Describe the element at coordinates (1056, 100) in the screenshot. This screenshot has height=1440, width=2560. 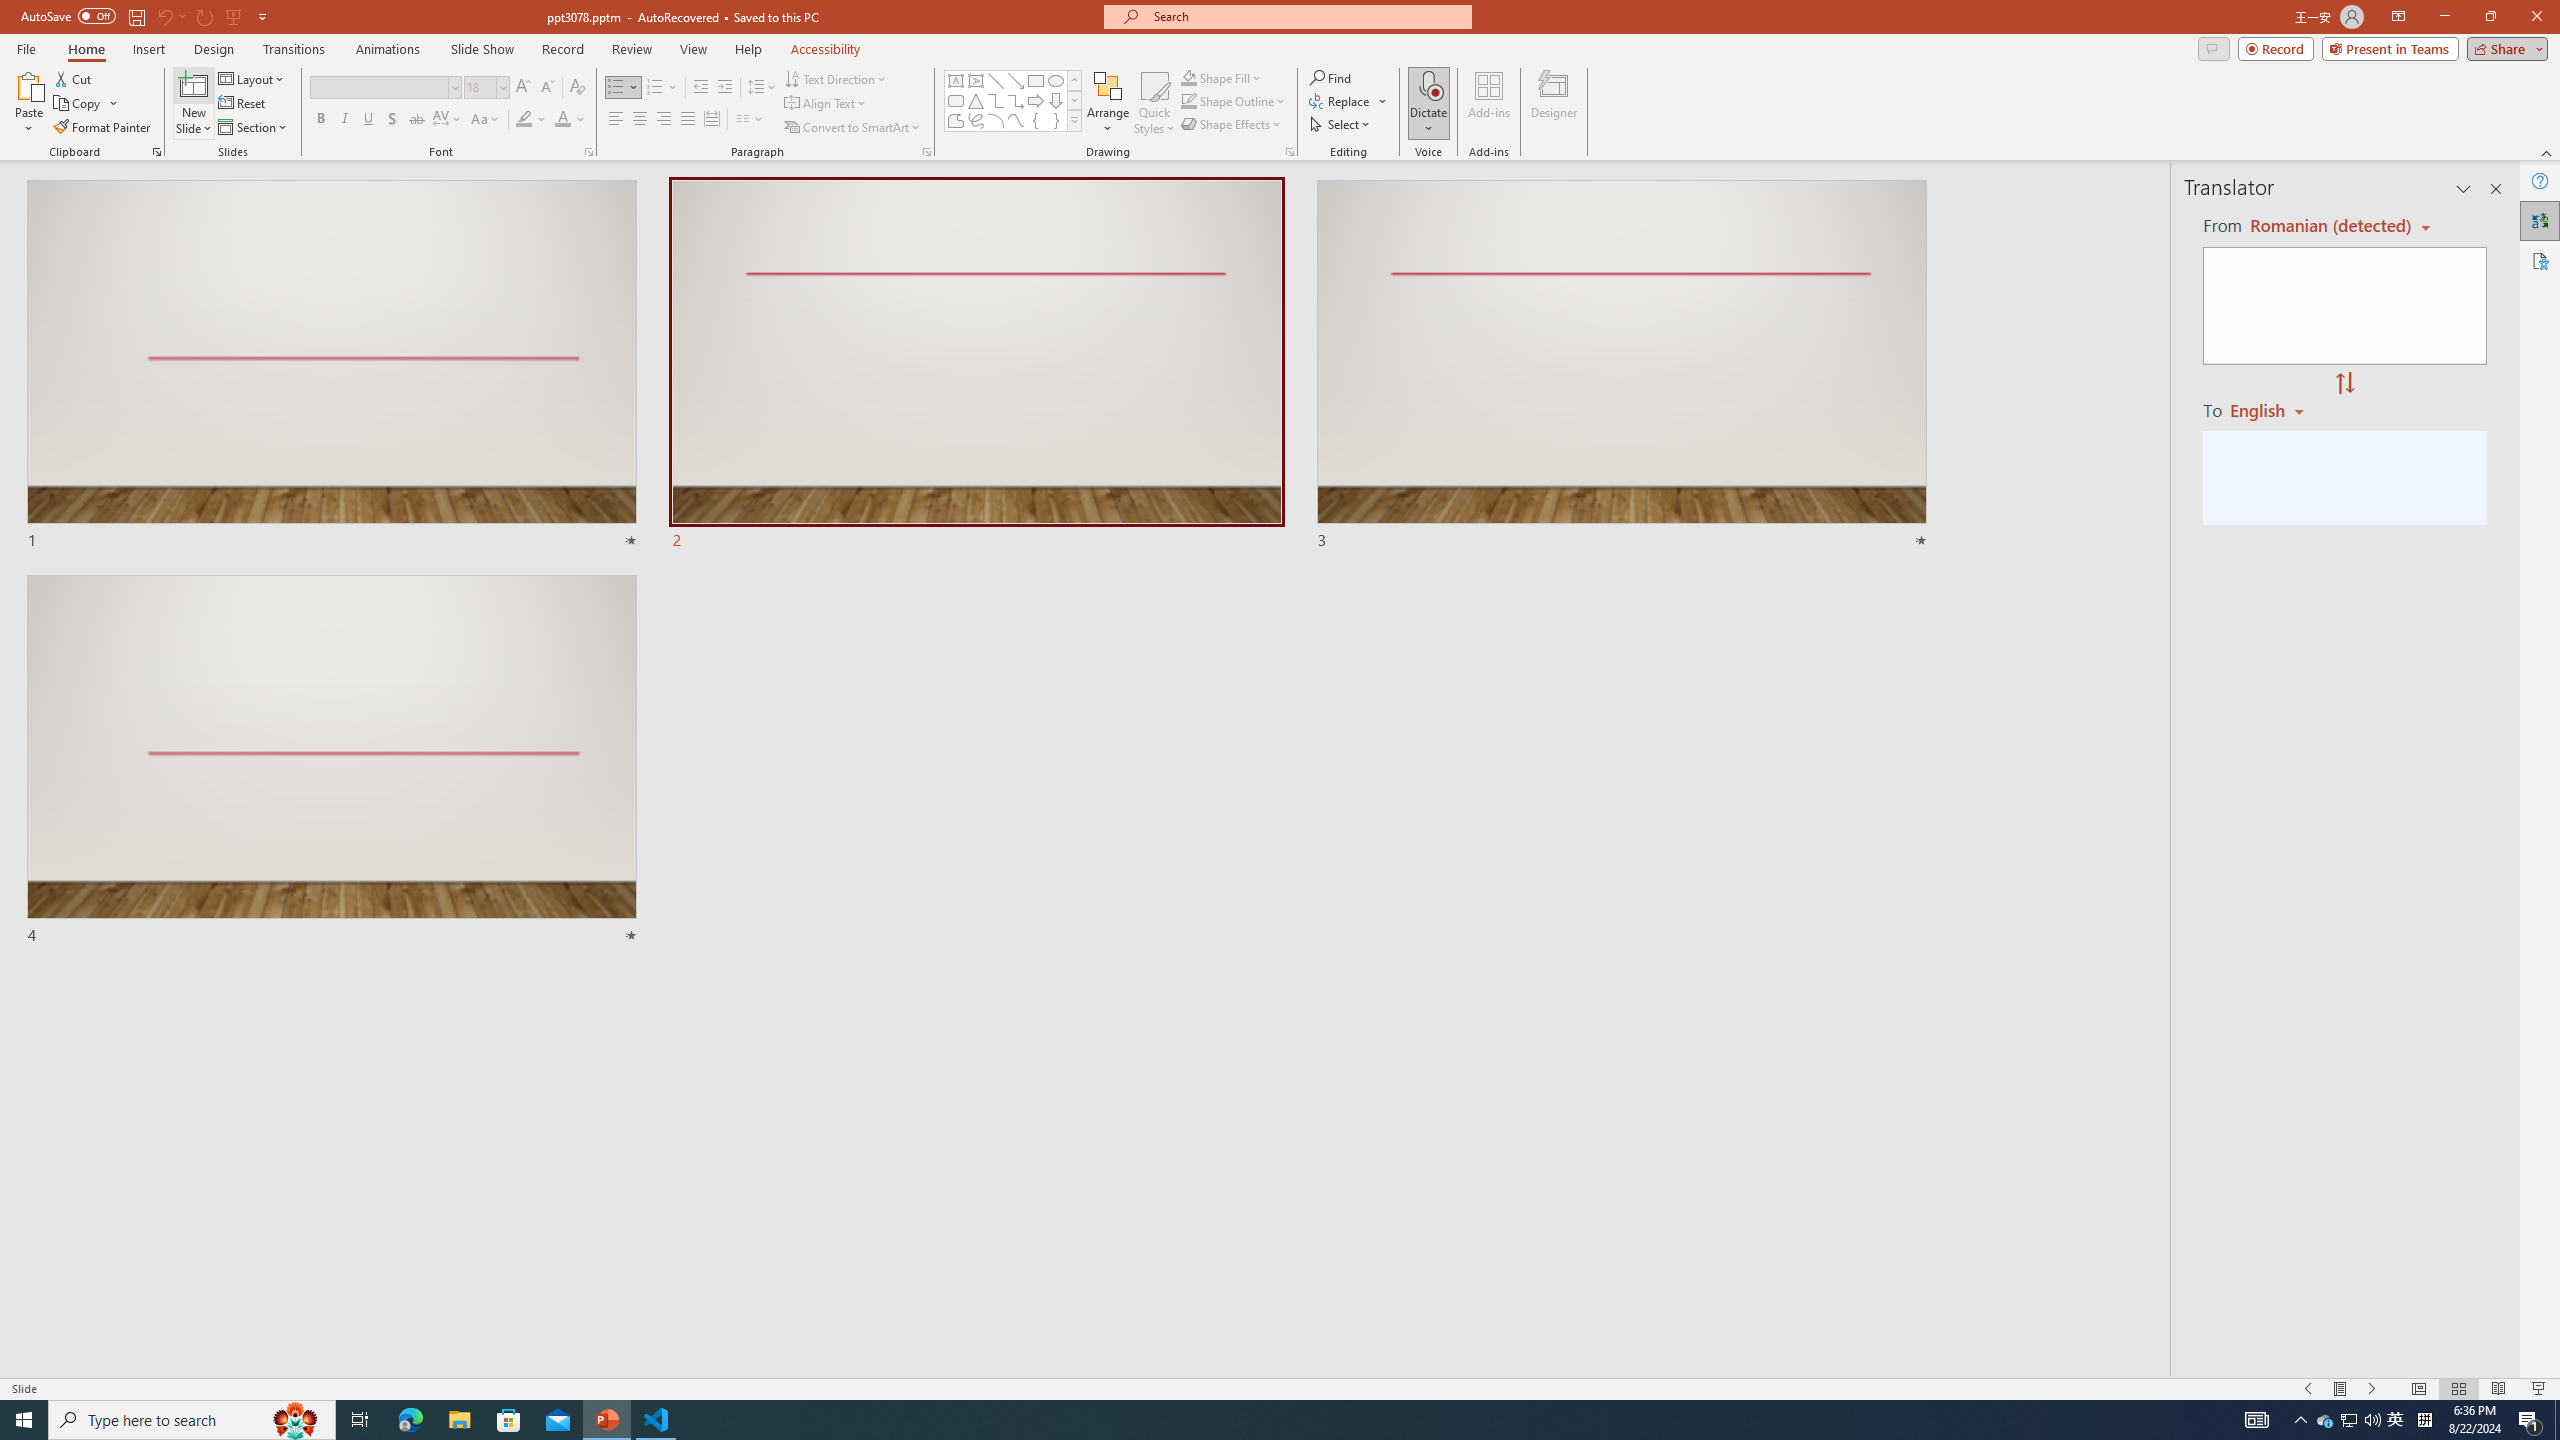
I see `Arrow: Down` at that location.